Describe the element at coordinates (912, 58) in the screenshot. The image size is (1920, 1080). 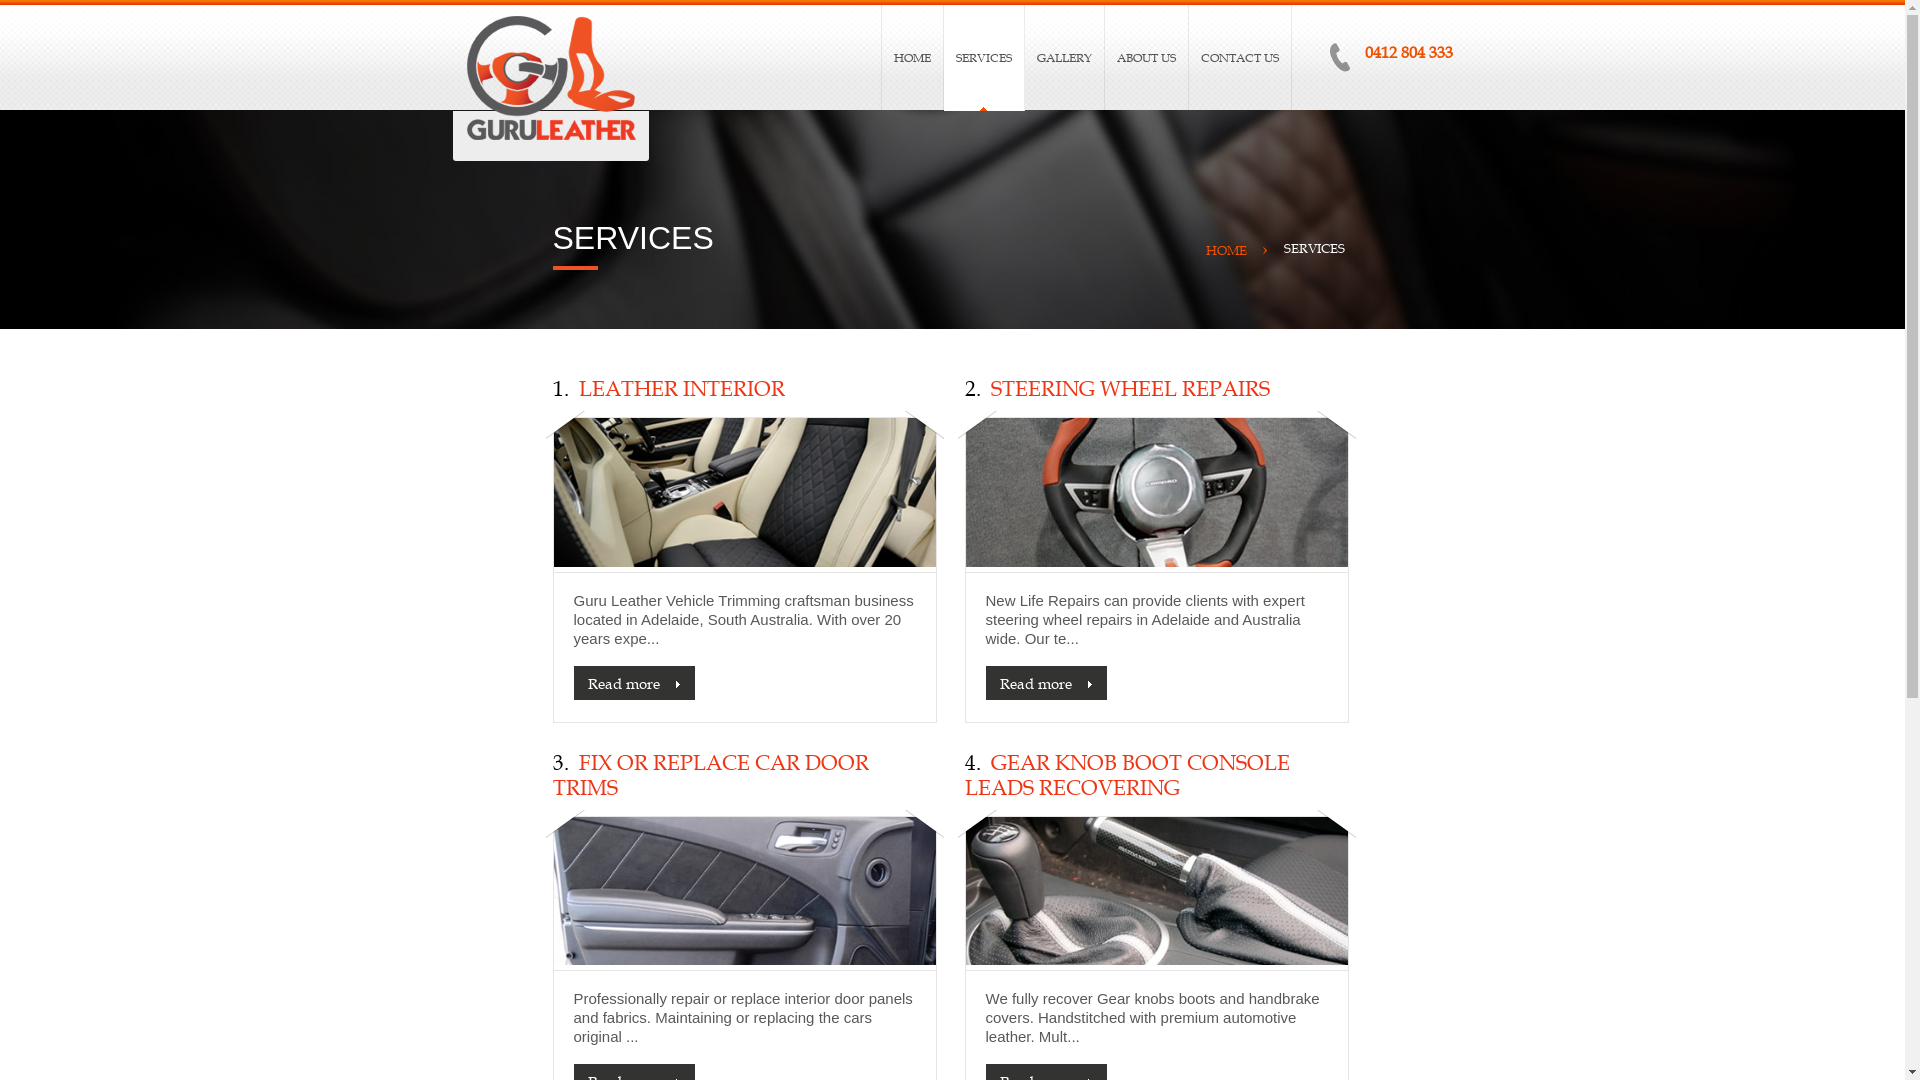
I see `HOME` at that location.